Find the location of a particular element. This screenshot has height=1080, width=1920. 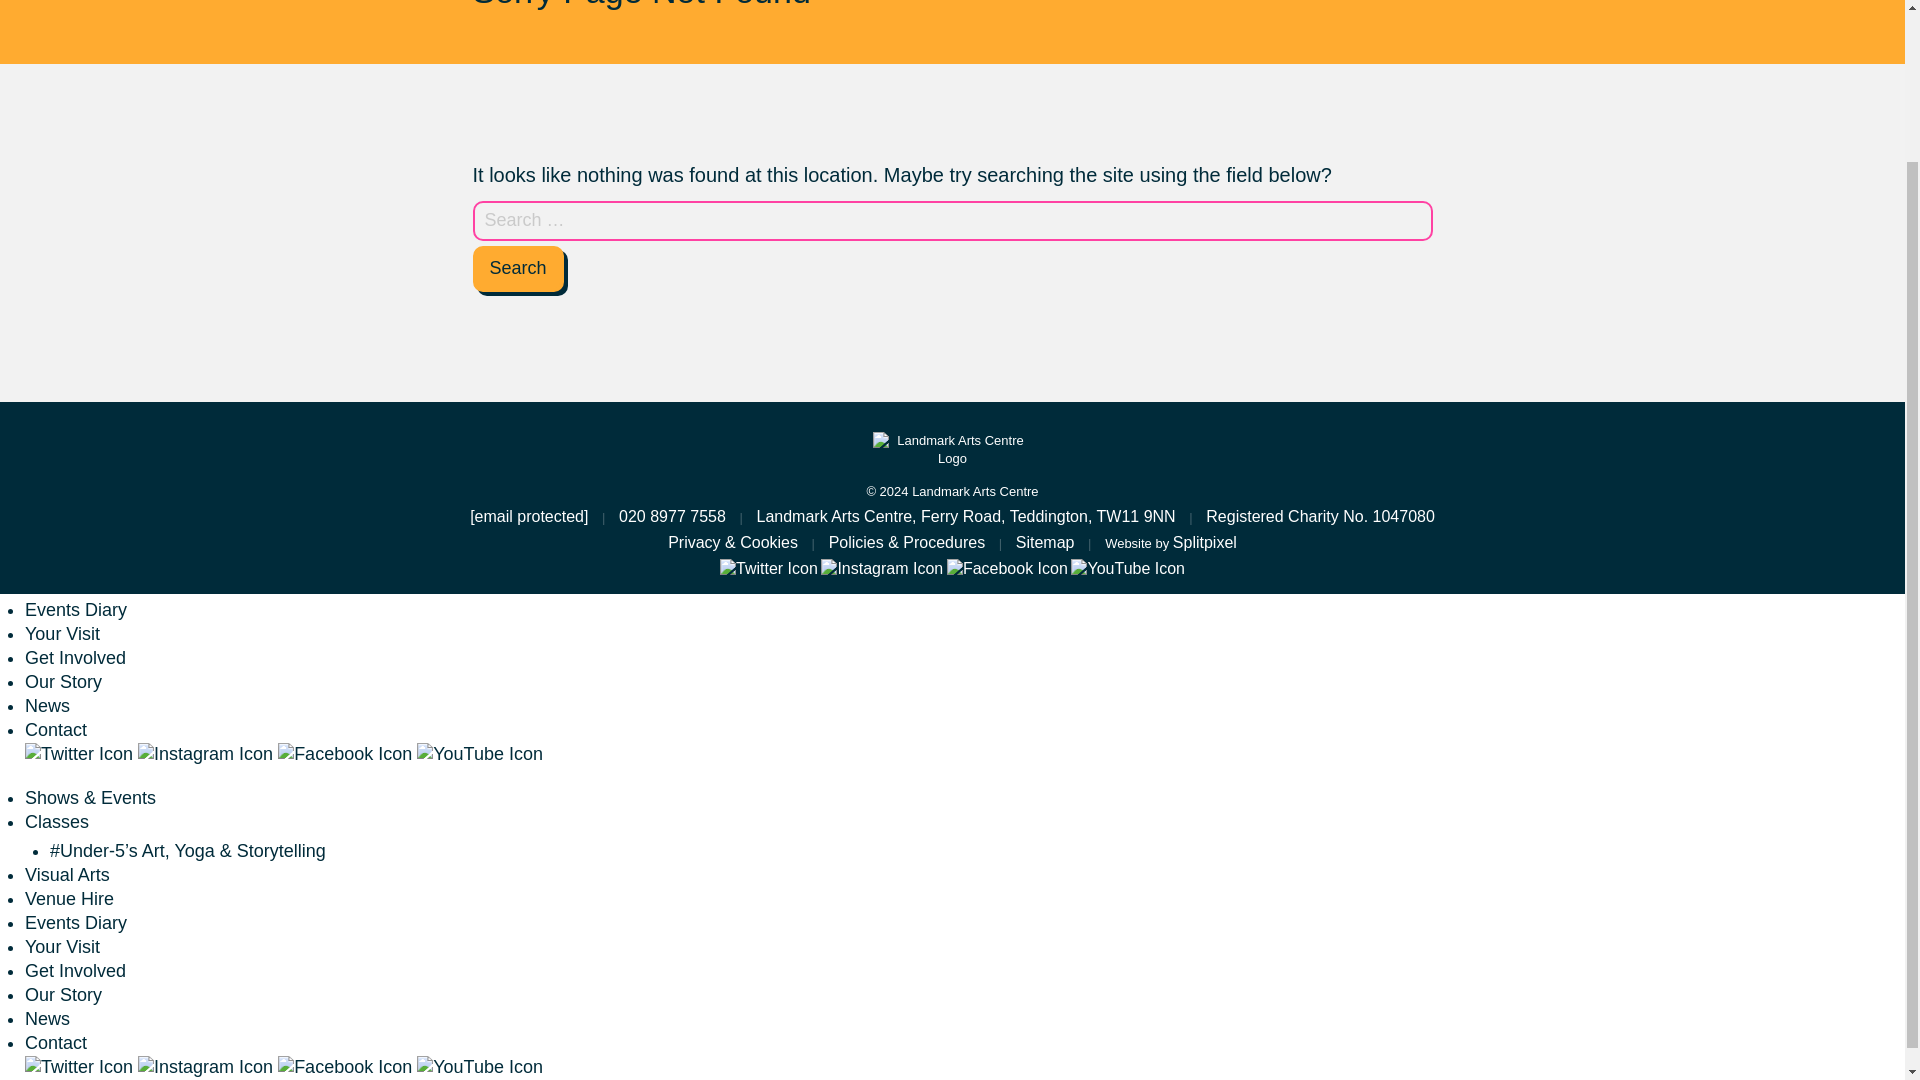

Sitemap is located at coordinates (1045, 542).